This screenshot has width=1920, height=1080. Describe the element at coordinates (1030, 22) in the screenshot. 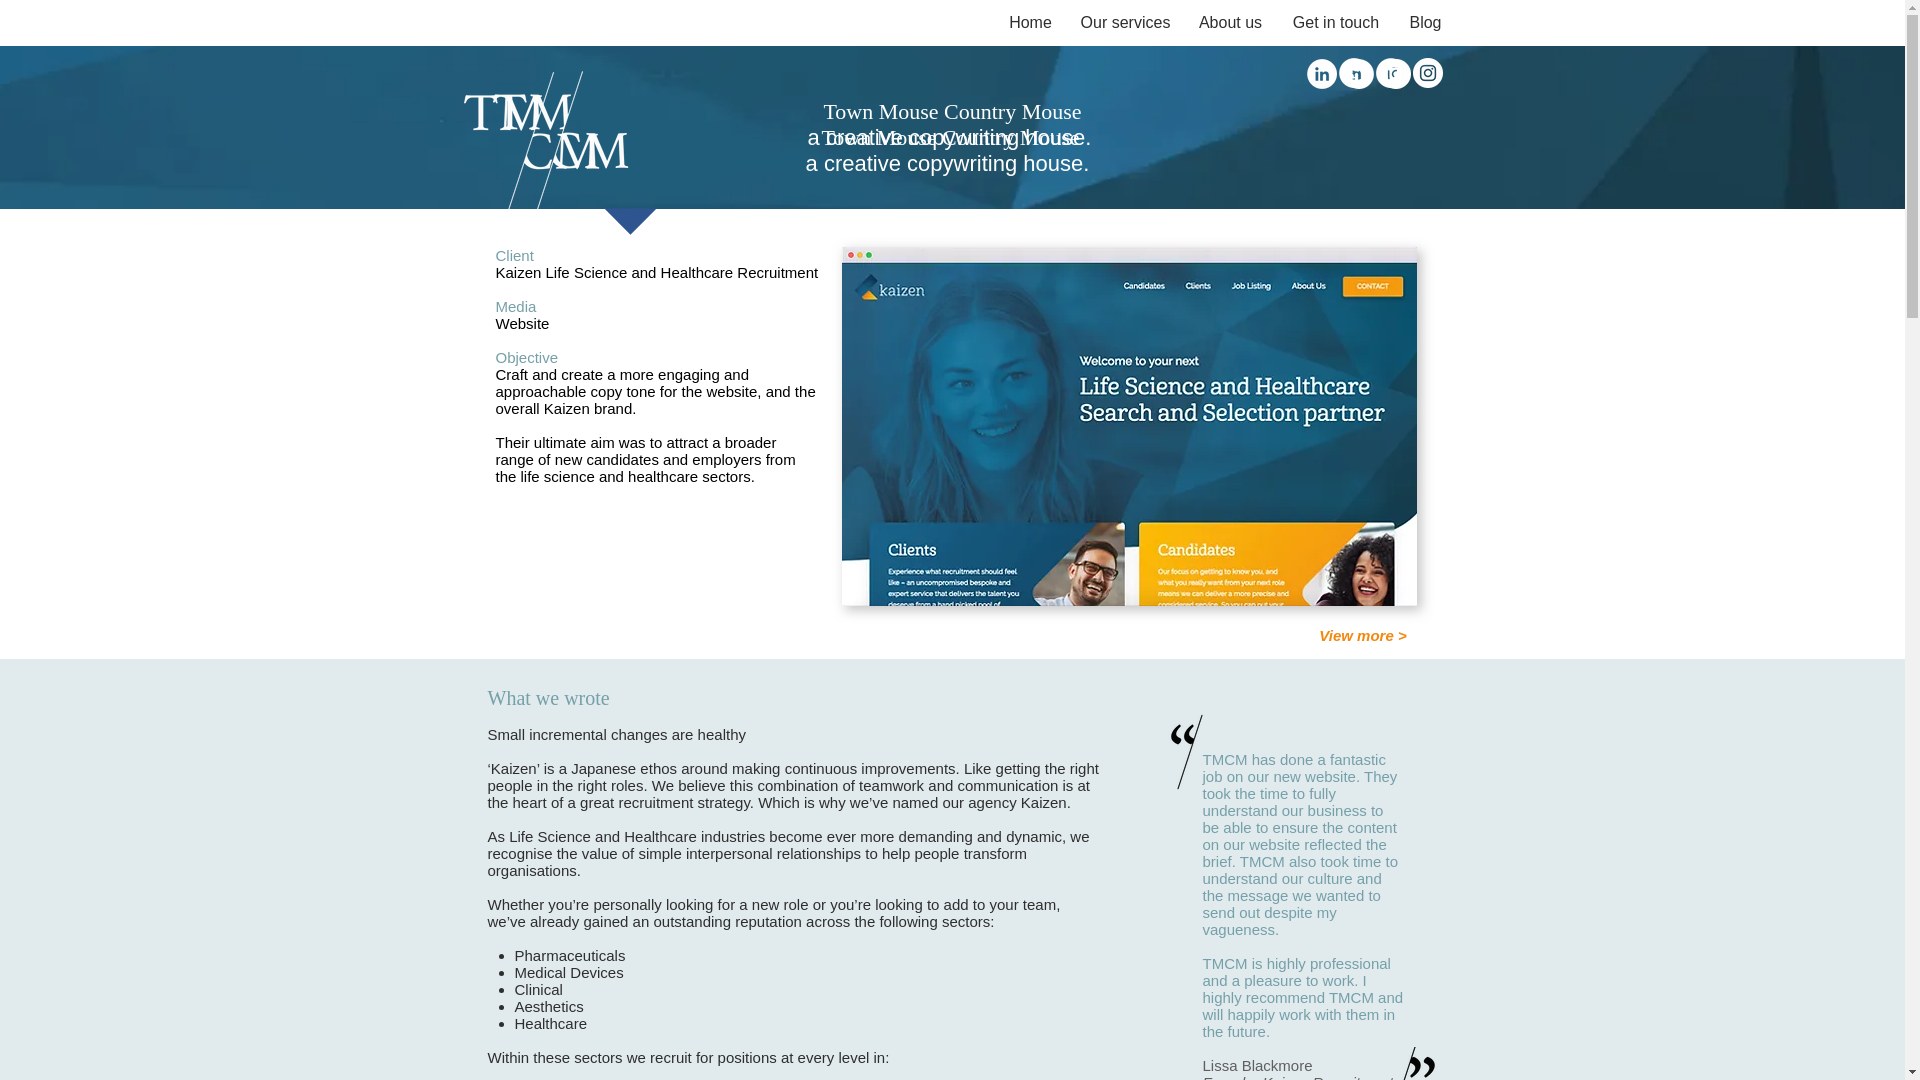

I see `Home` at that location.